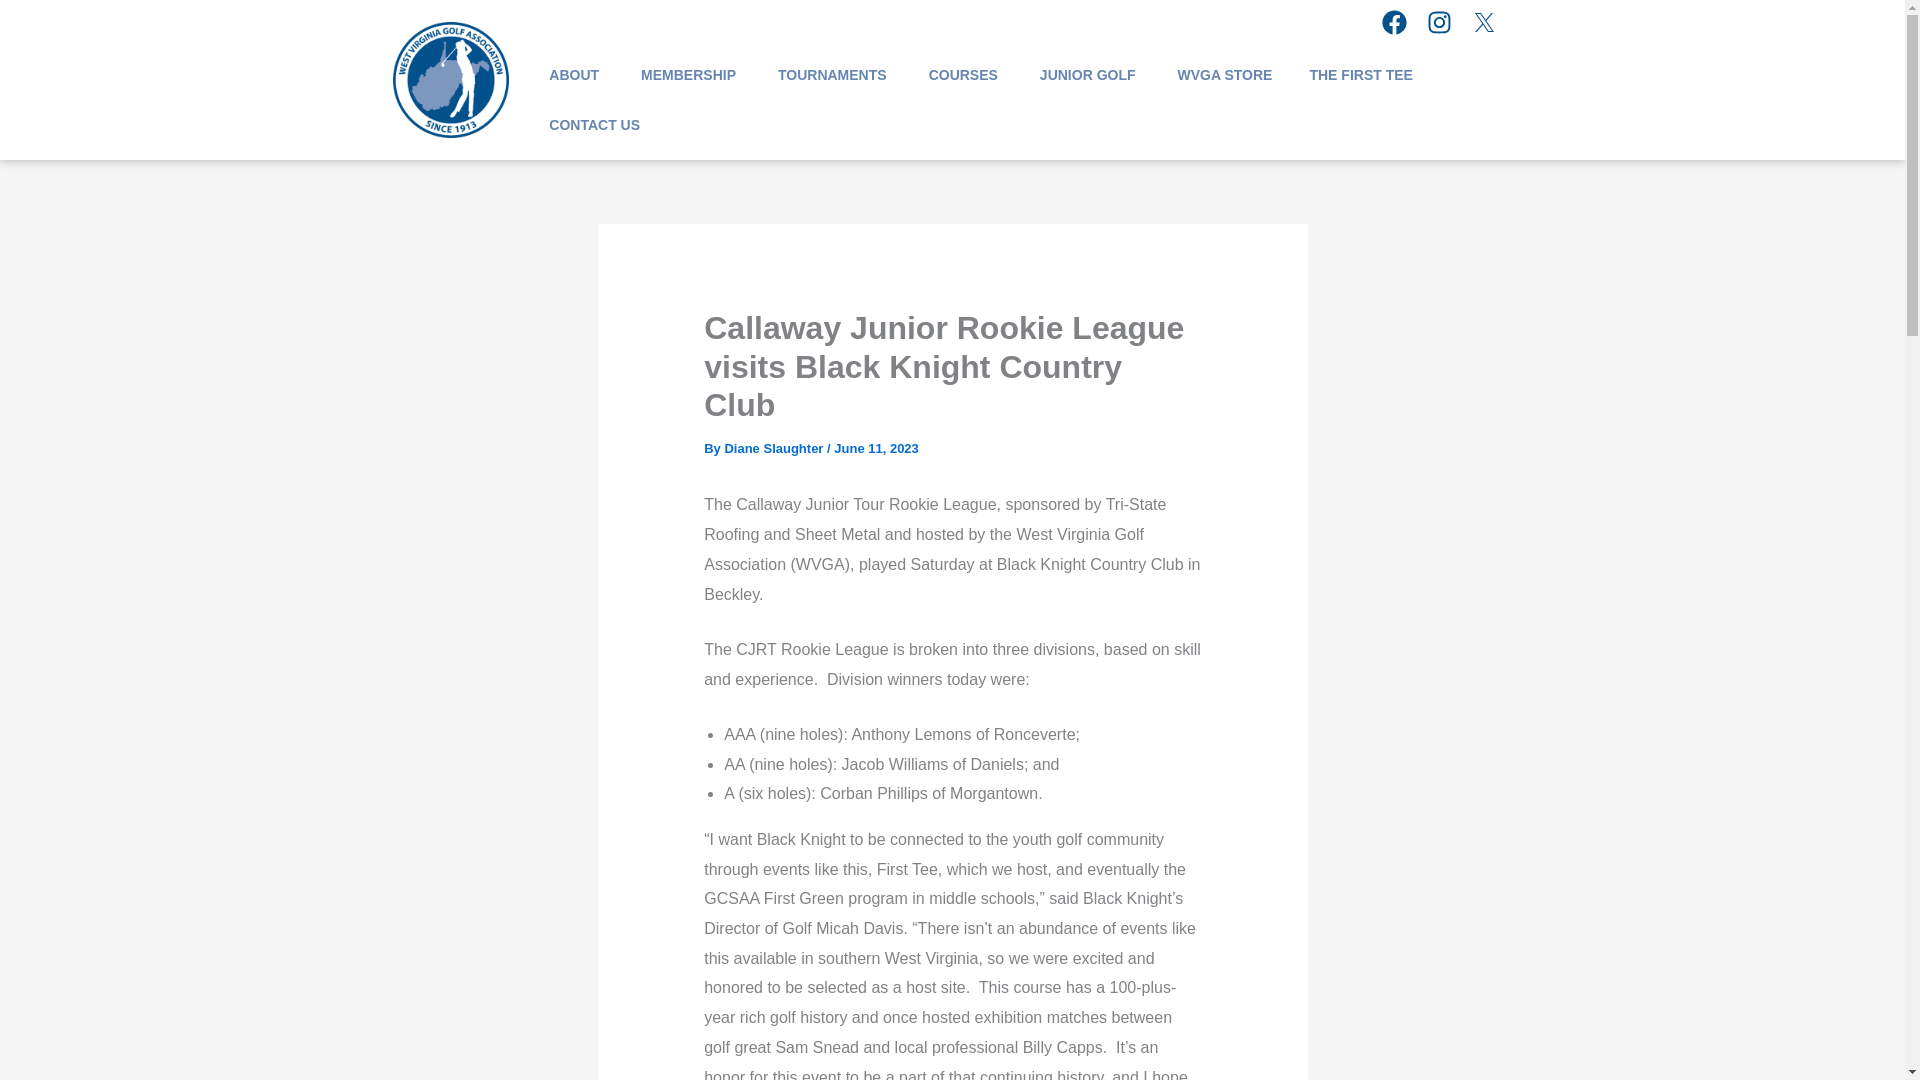  Describe the element at coordinates (1224, 74) in the screenshot. I see `WVGA STORE` at that location.